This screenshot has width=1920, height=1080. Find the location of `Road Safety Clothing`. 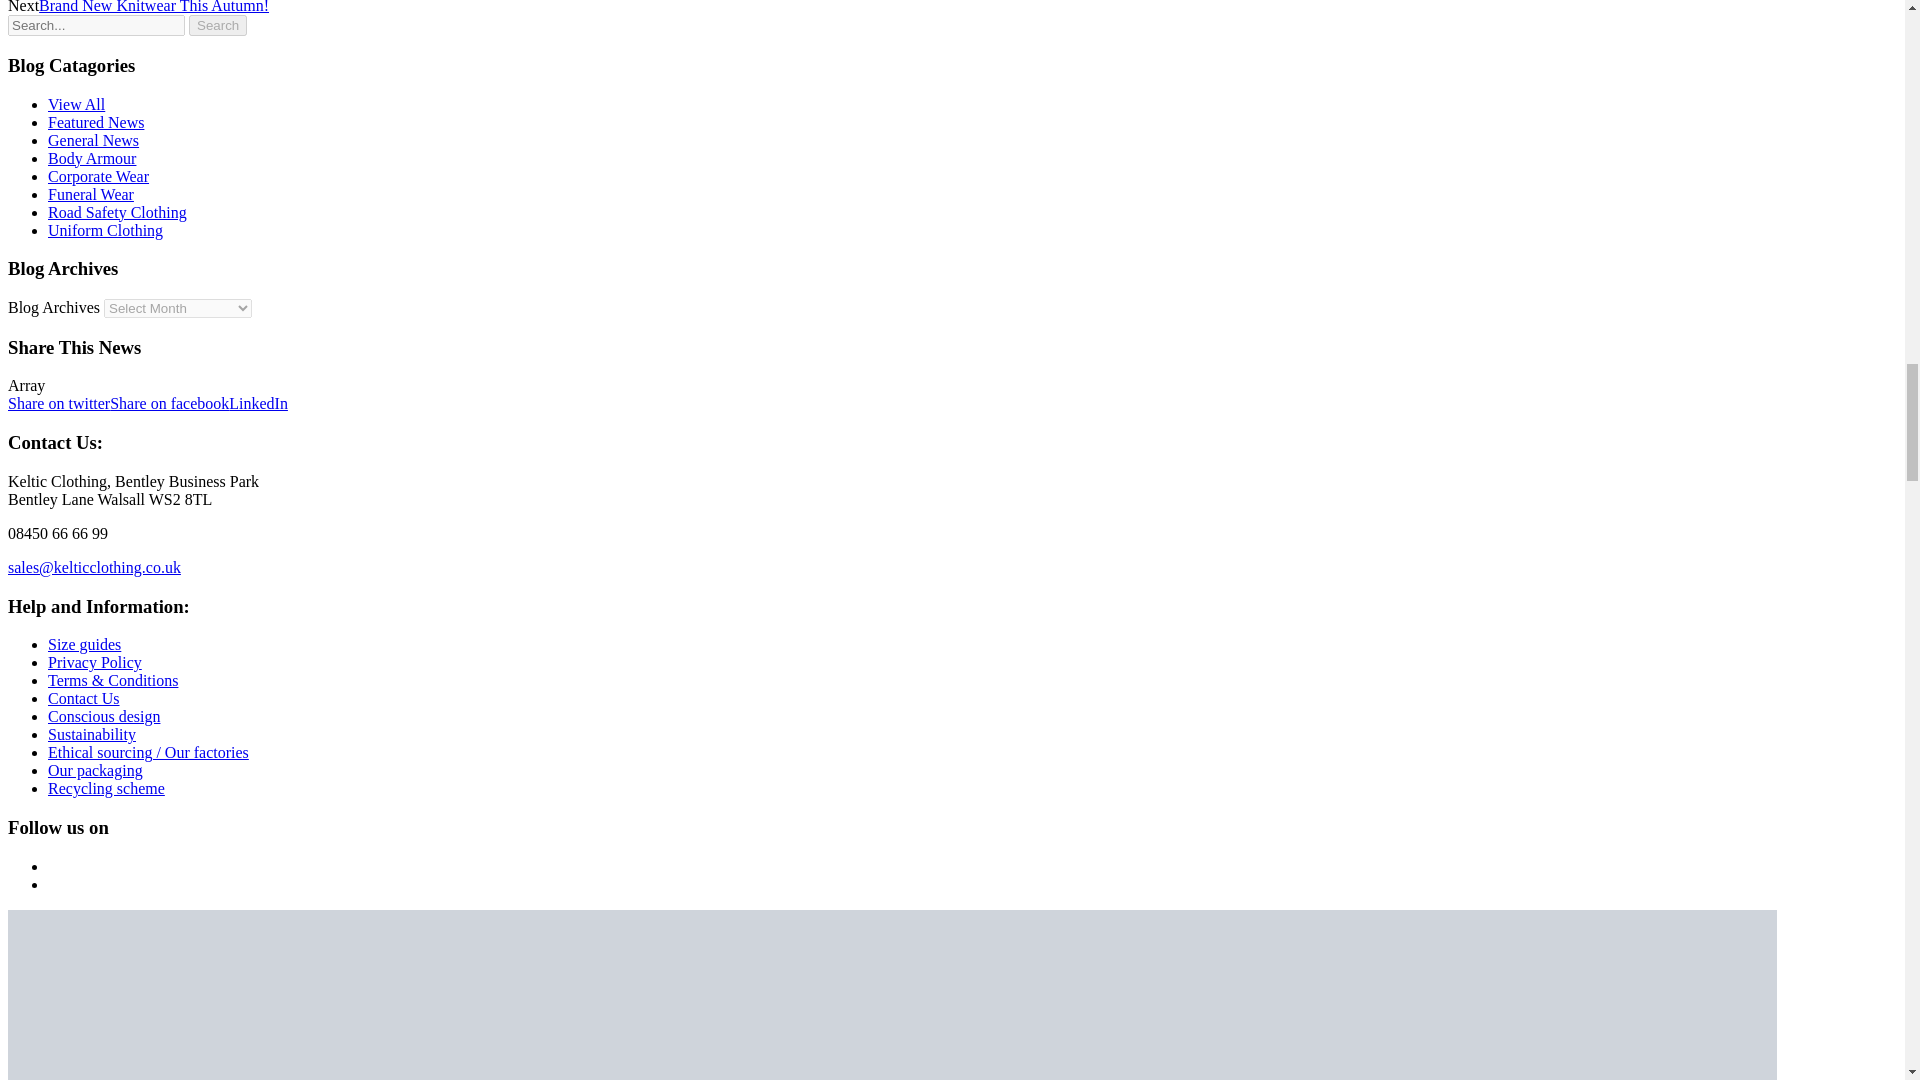

Road Safety Clothing is located at coordinates (117, 212).